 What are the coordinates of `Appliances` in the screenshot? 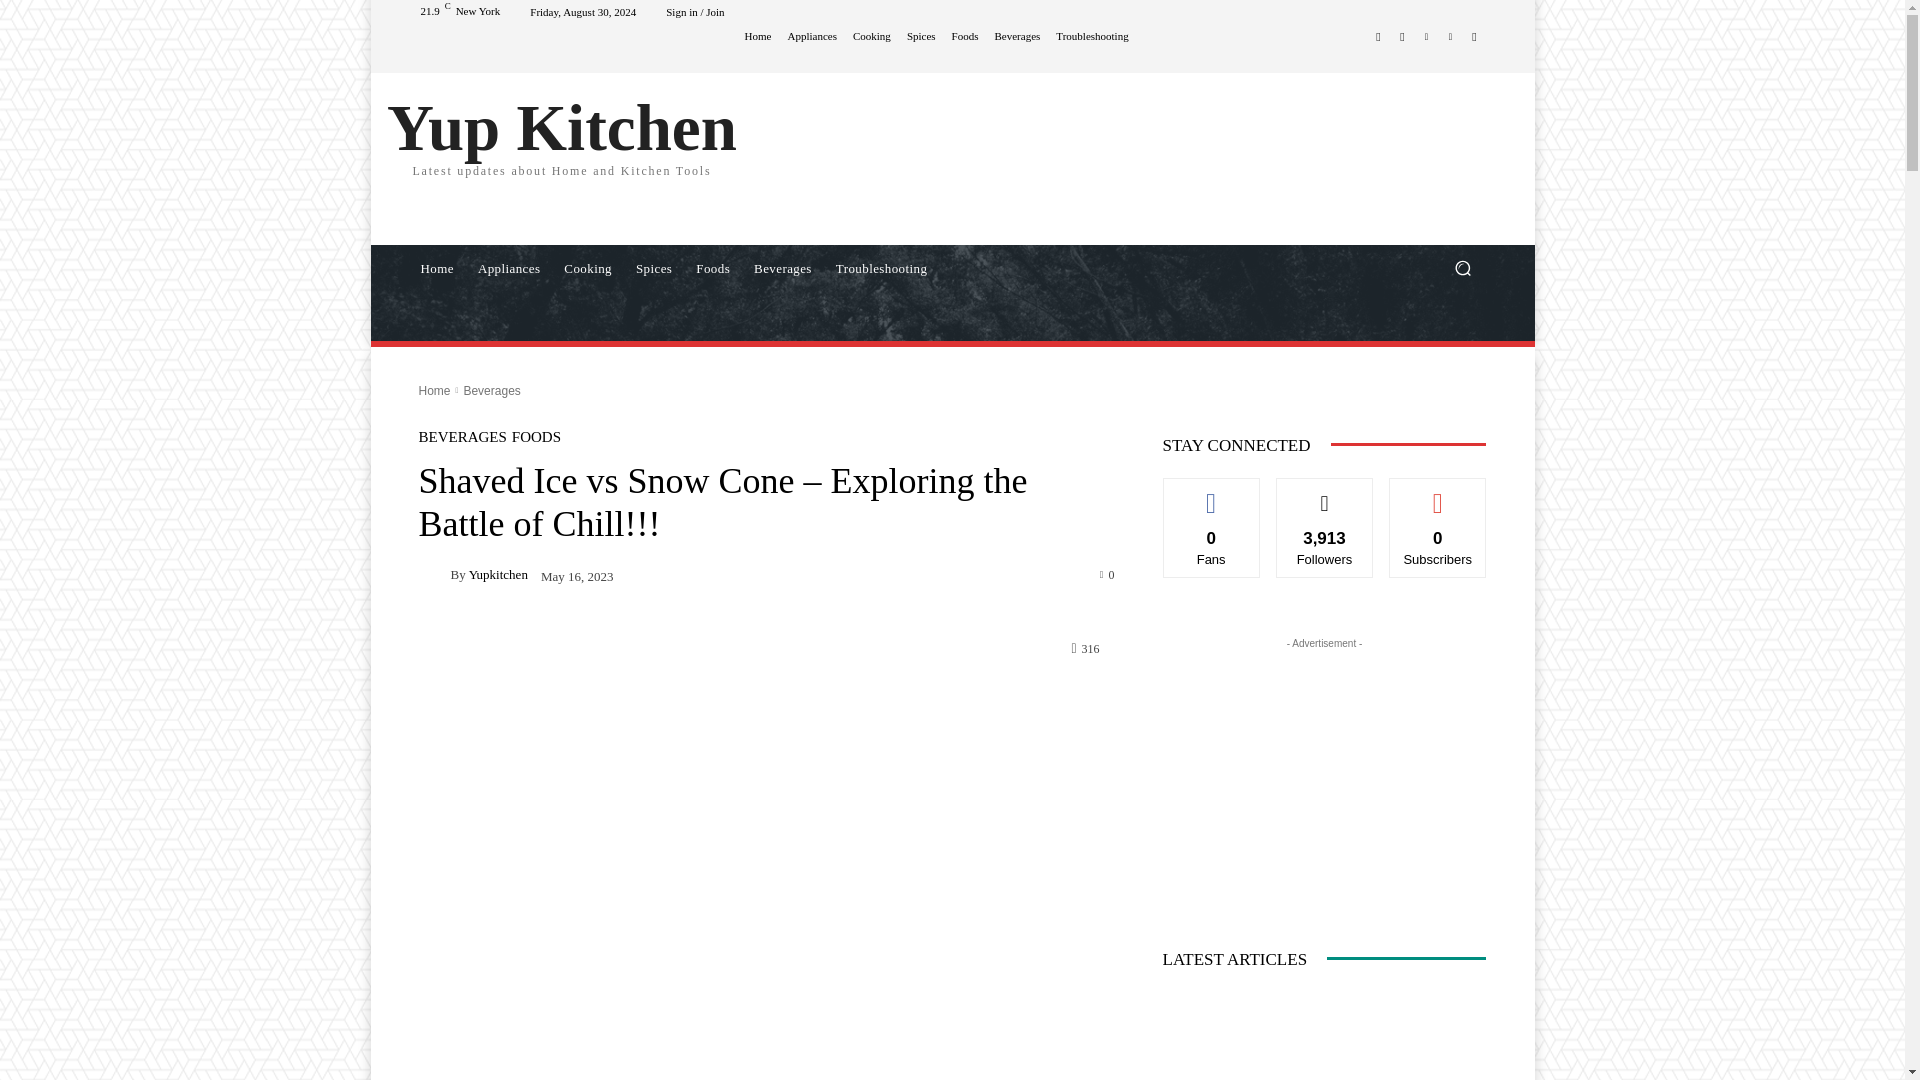 It's located at (509, 268).